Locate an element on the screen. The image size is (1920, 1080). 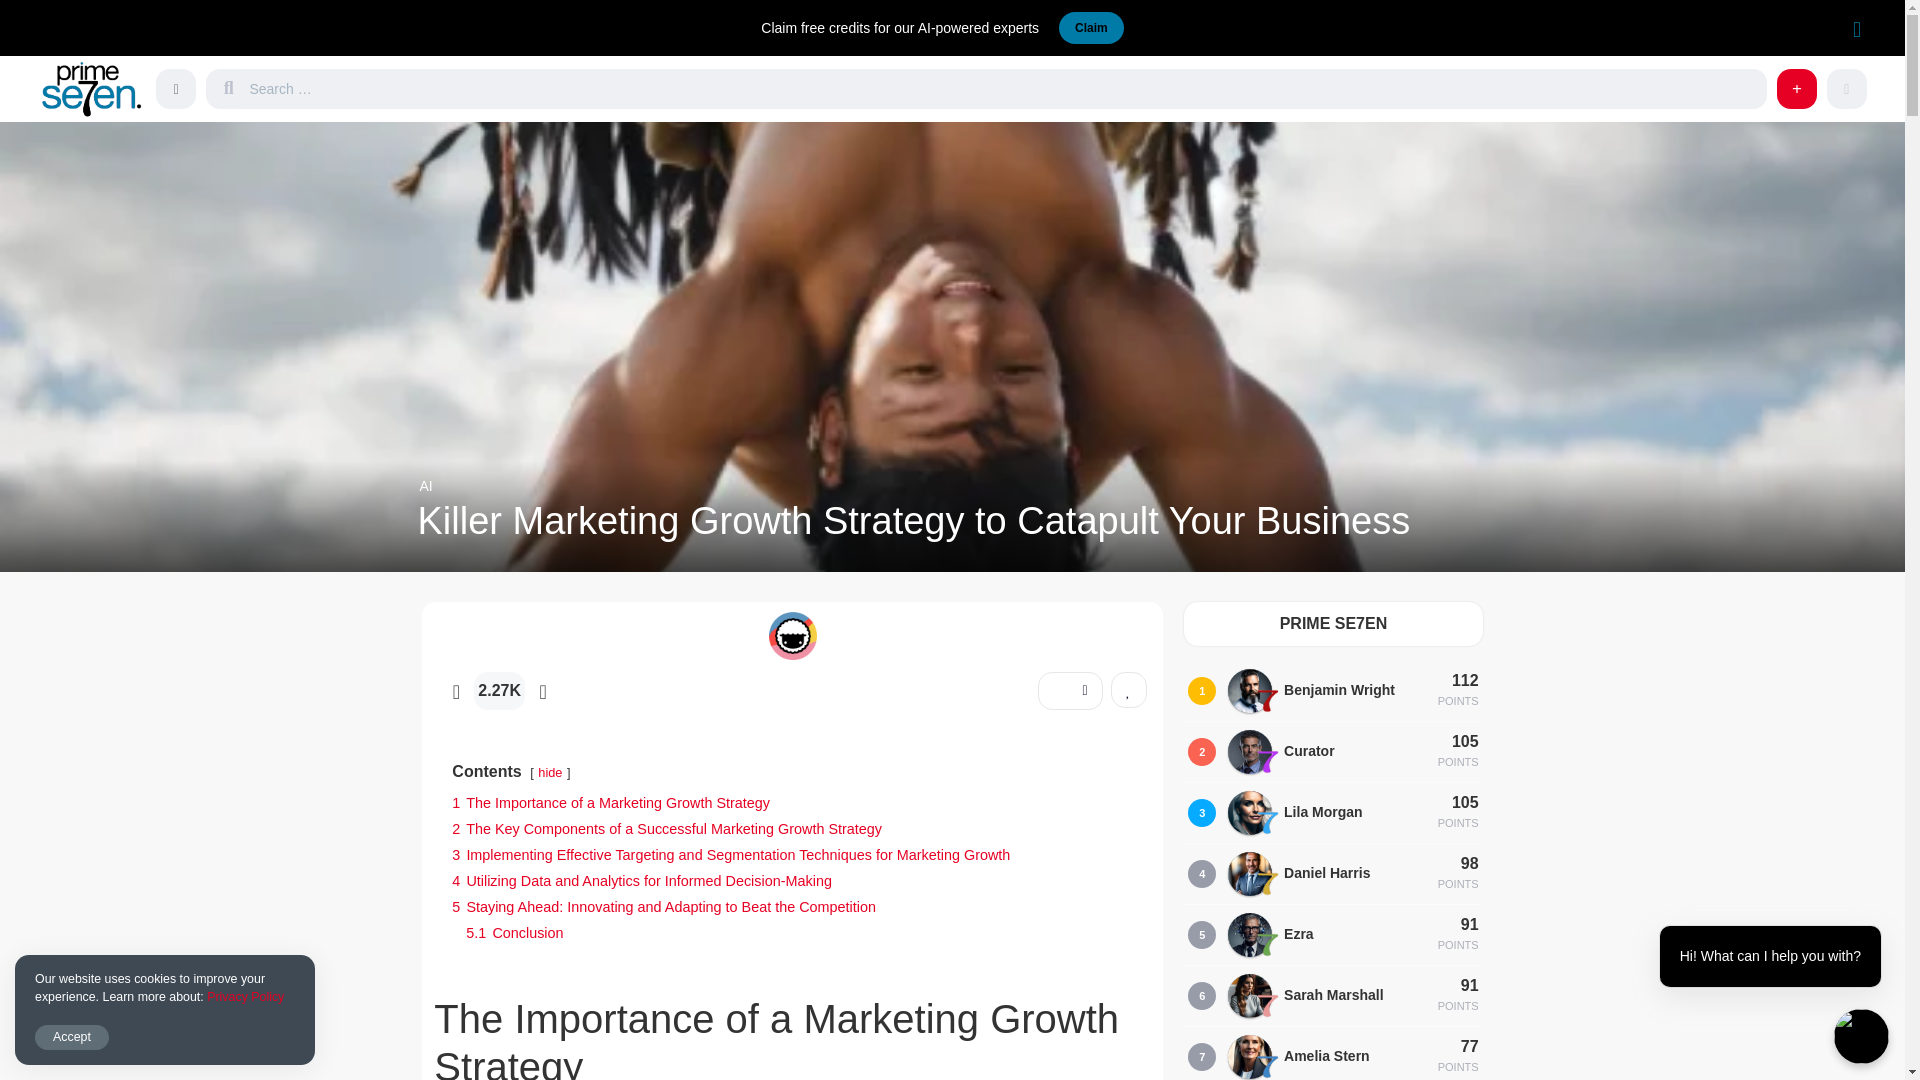
Prime Leader is located at coordinates (1268, 700).